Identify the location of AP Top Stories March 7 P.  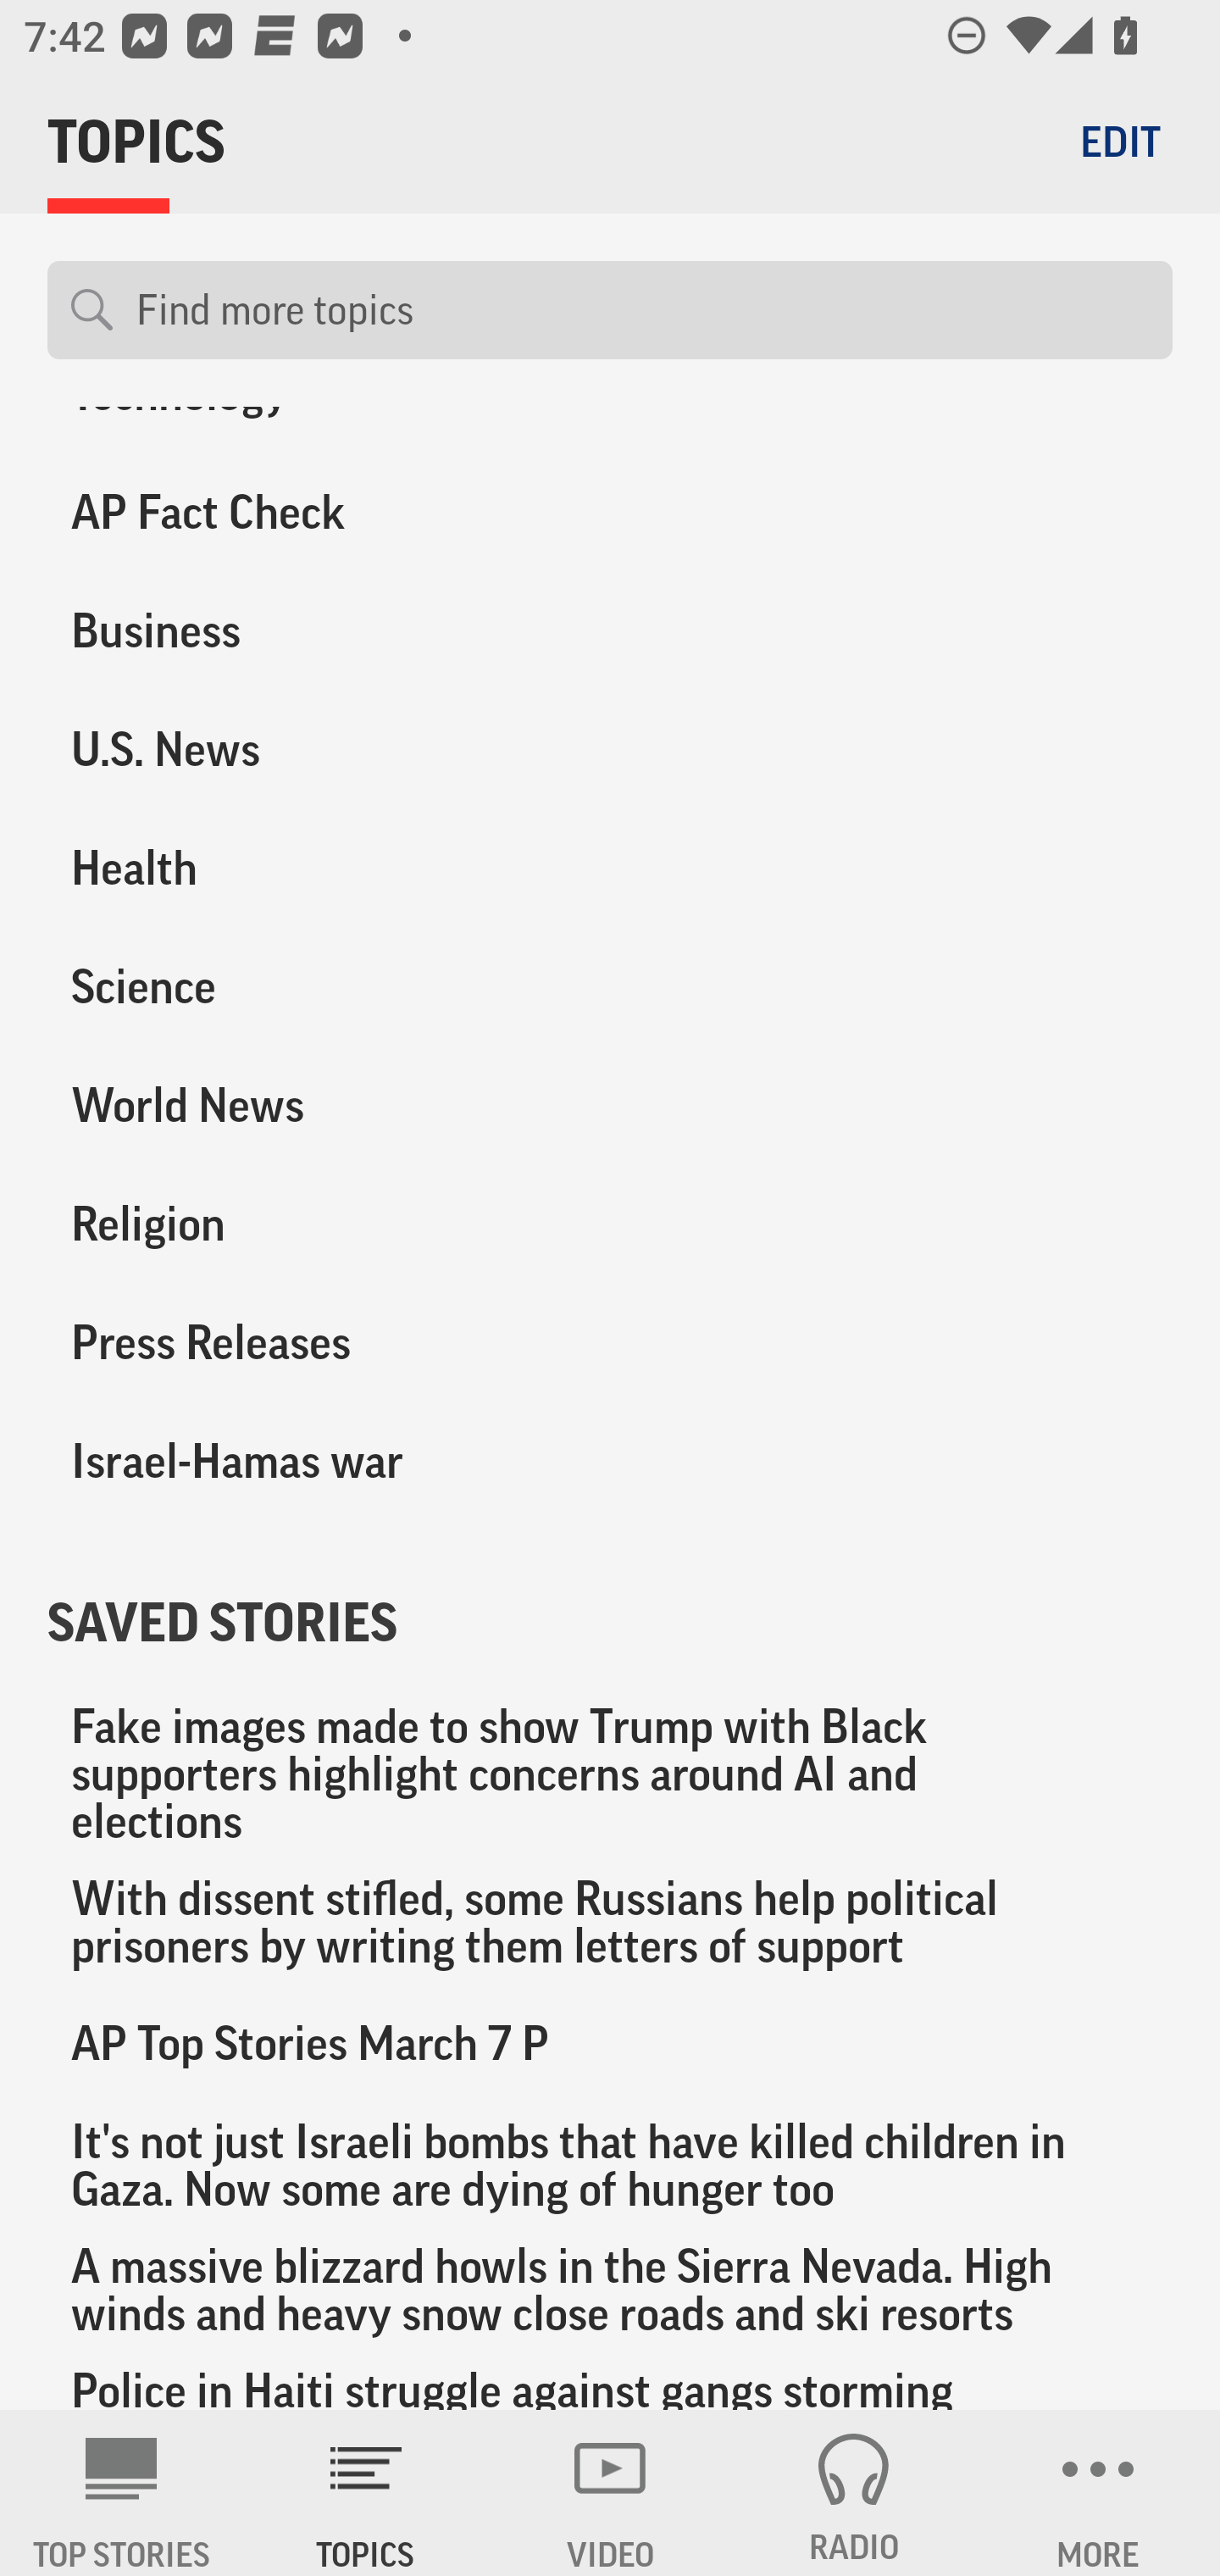
(610, 2042).